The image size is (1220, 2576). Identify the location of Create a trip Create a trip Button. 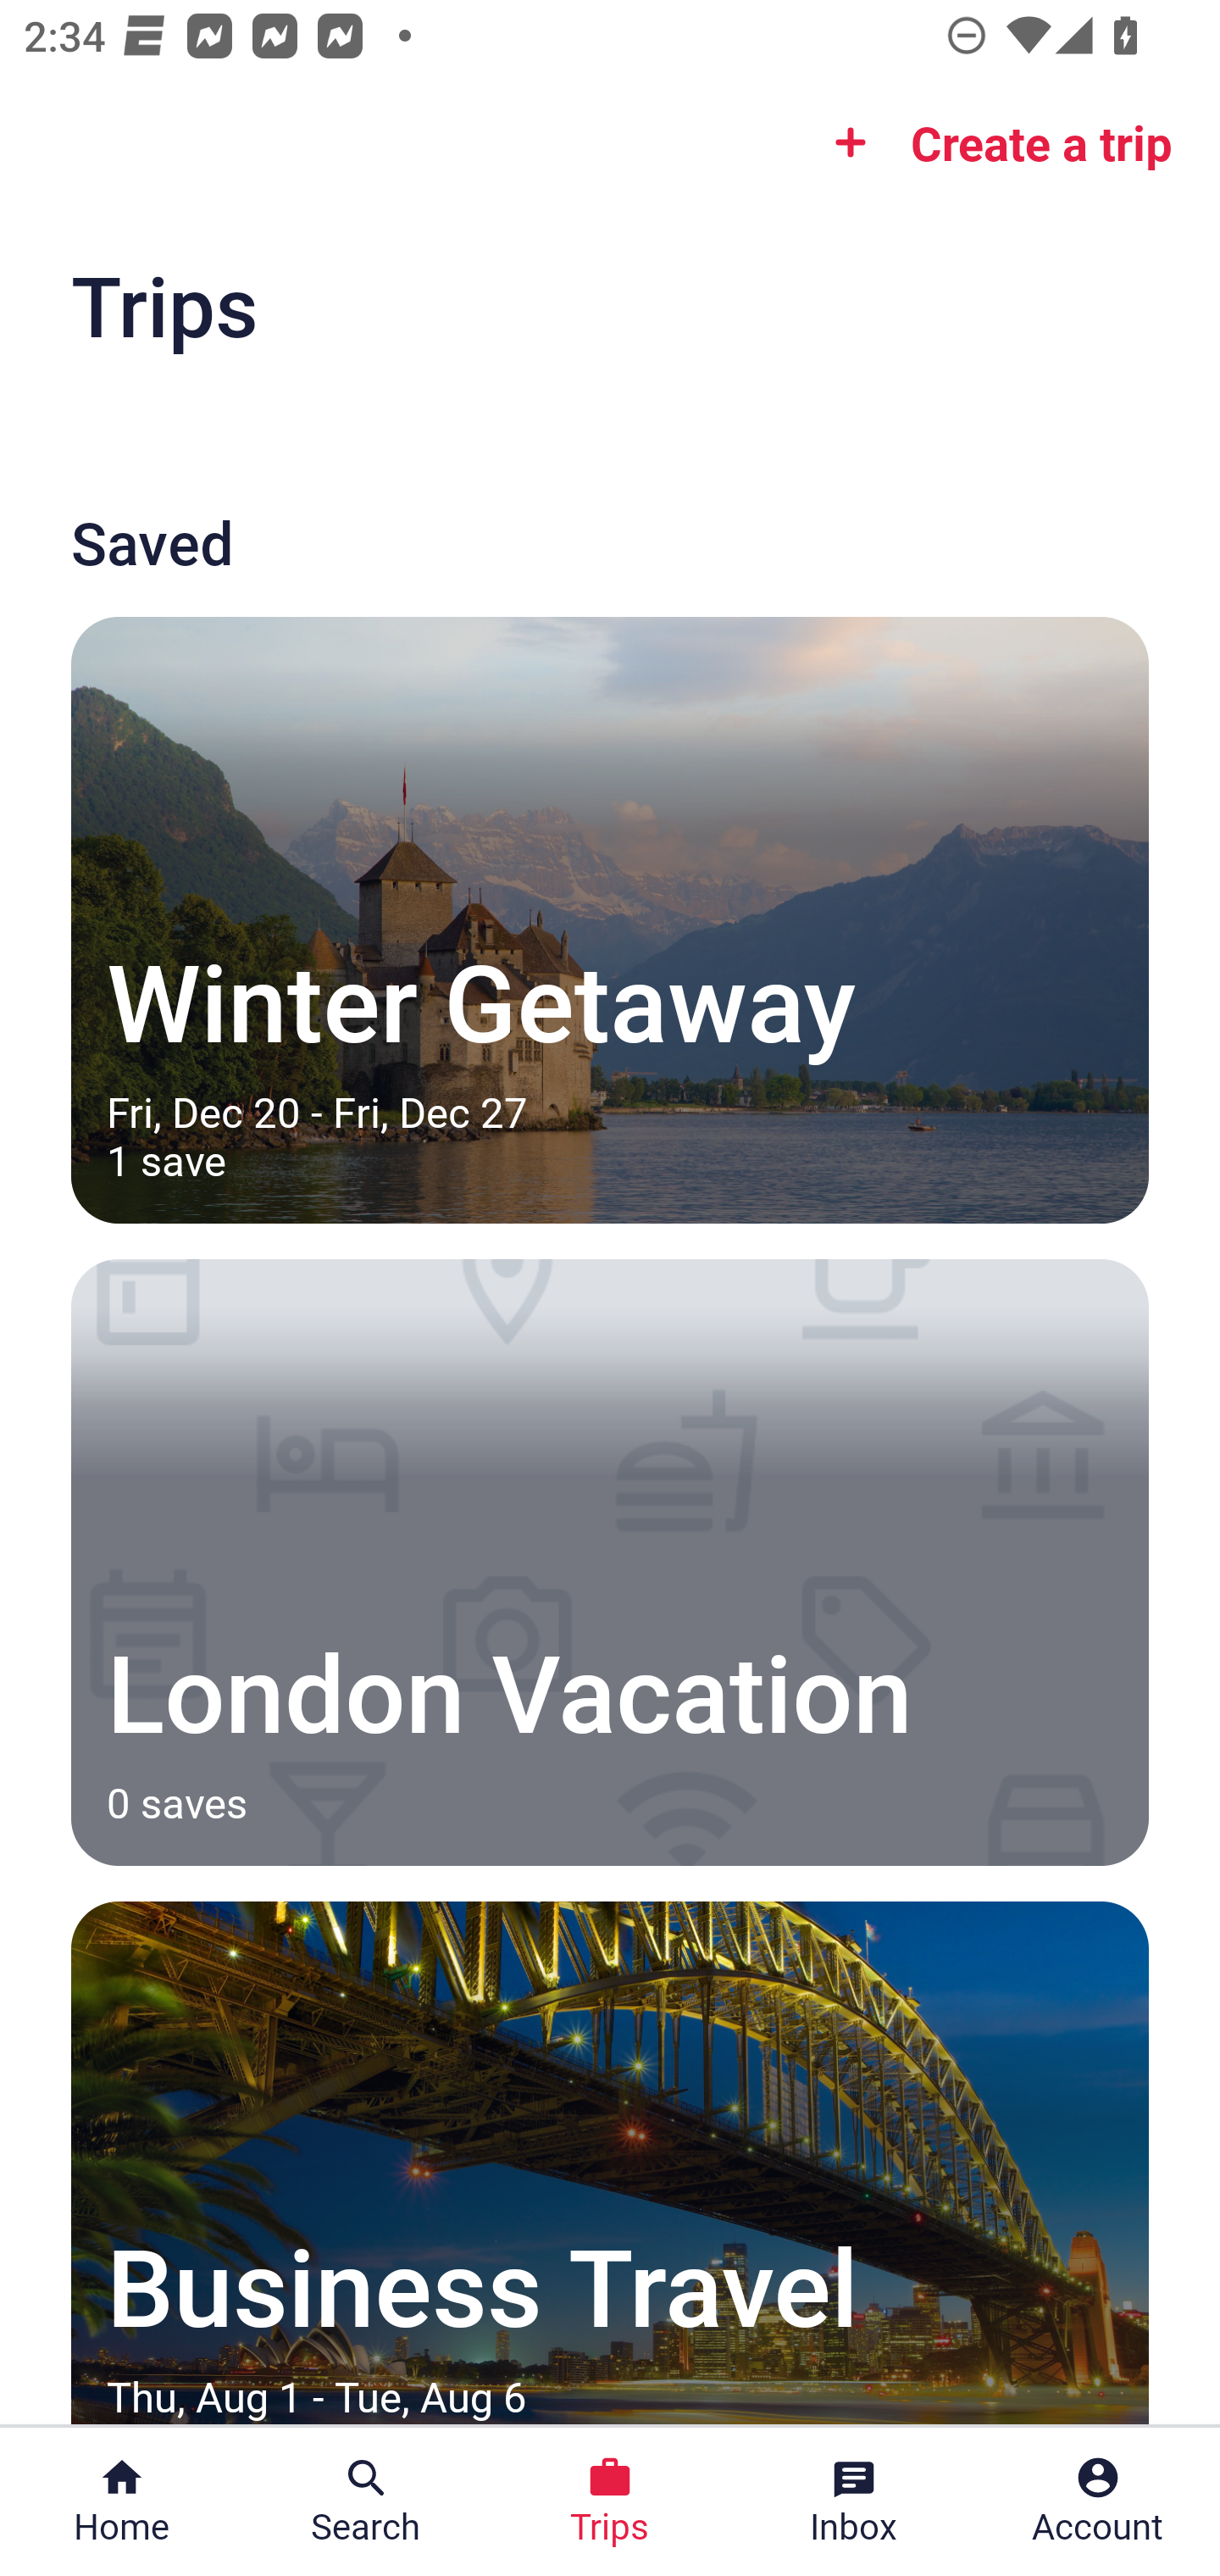
(993, 142).